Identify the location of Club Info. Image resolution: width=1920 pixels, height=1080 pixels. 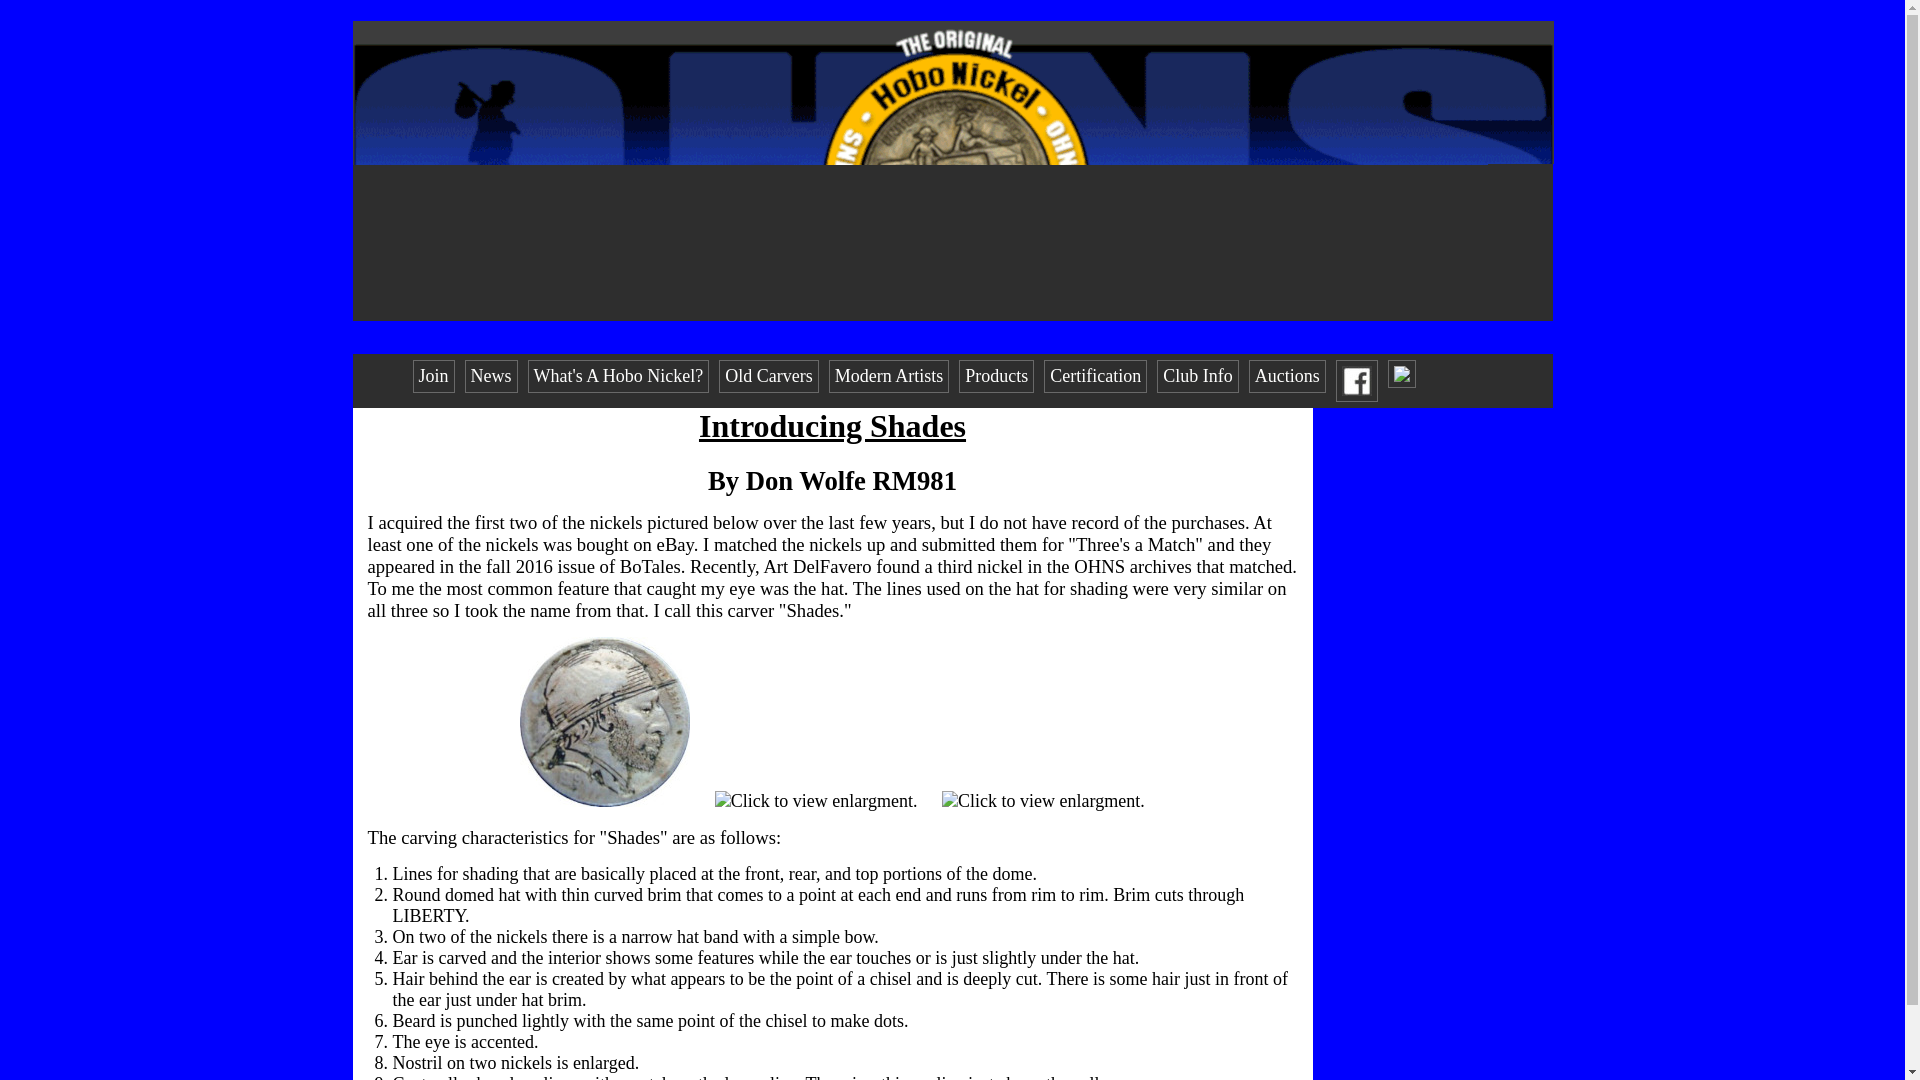
(1198, 376).